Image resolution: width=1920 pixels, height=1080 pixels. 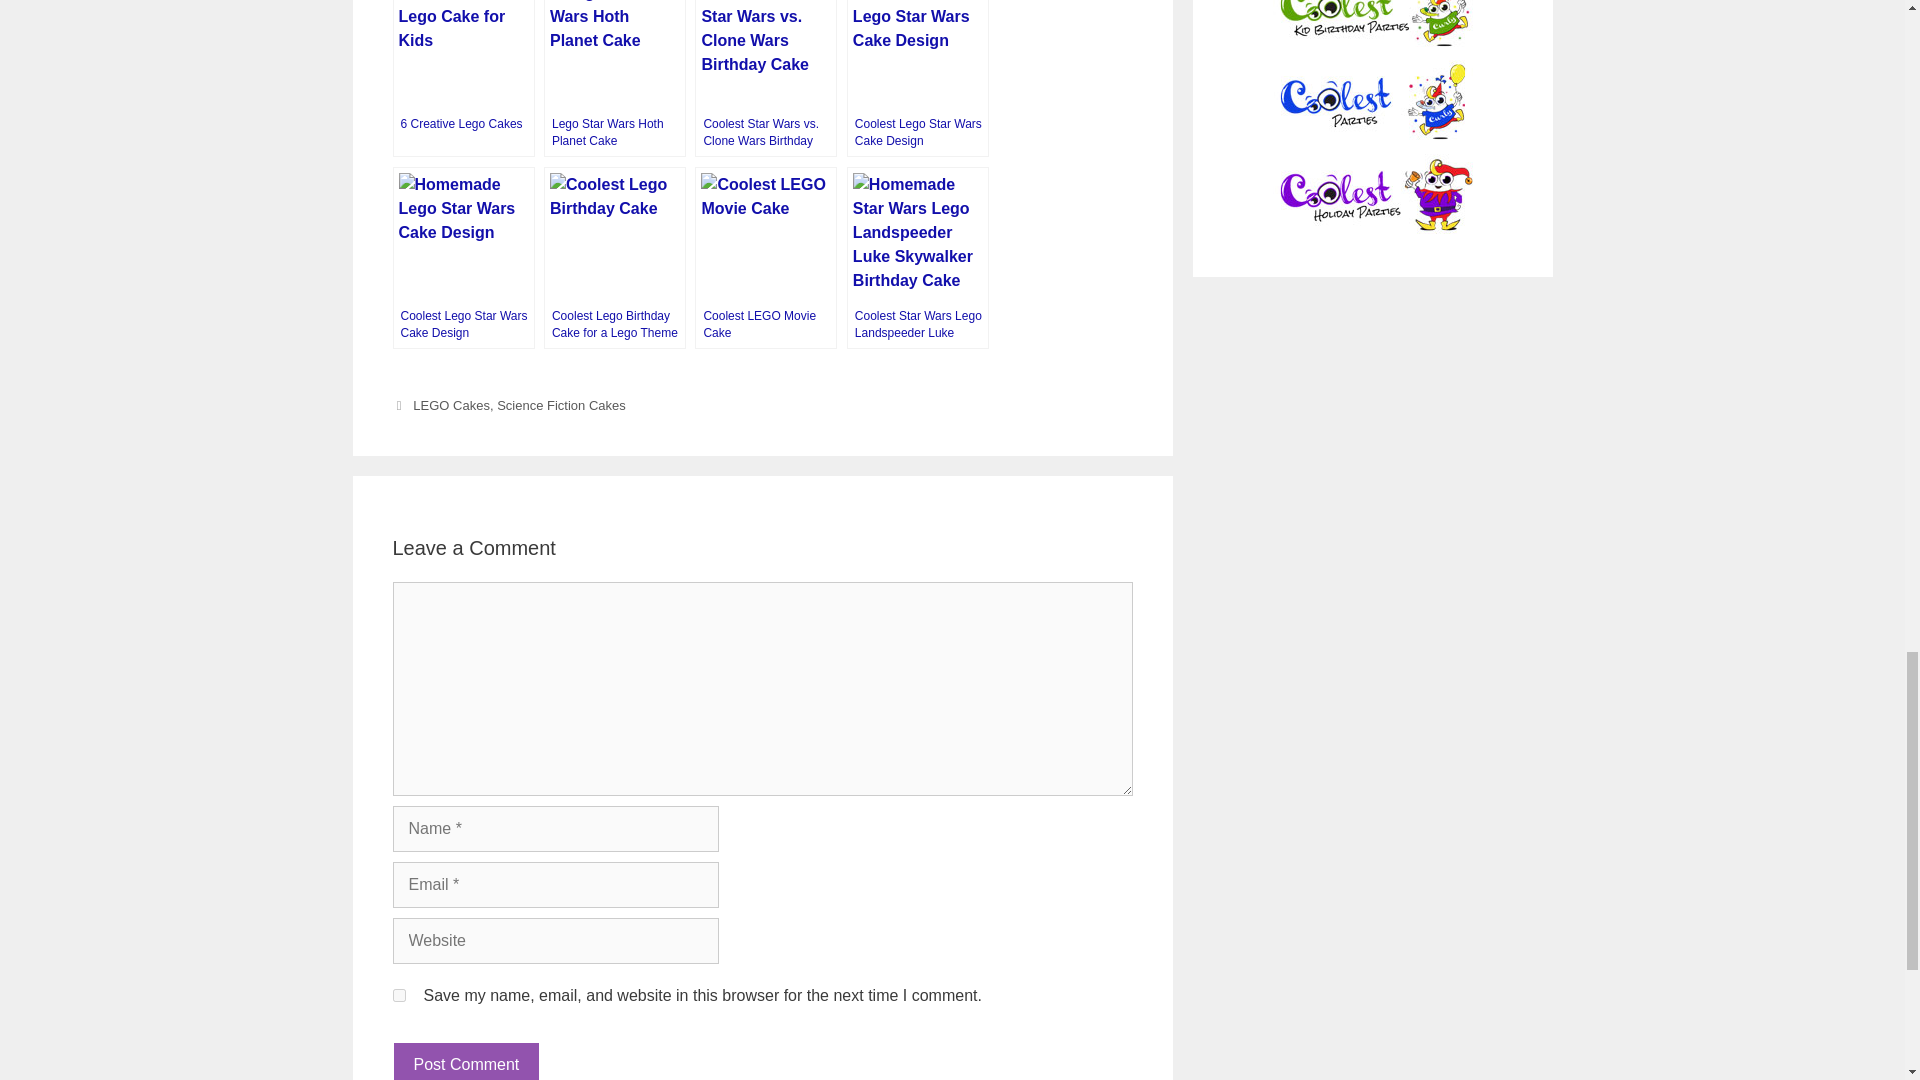 What do you see at coordinates (462, 78) in the screenshot?
I see `6 Creative Lego Cakes` at bounding box center [462, 78].